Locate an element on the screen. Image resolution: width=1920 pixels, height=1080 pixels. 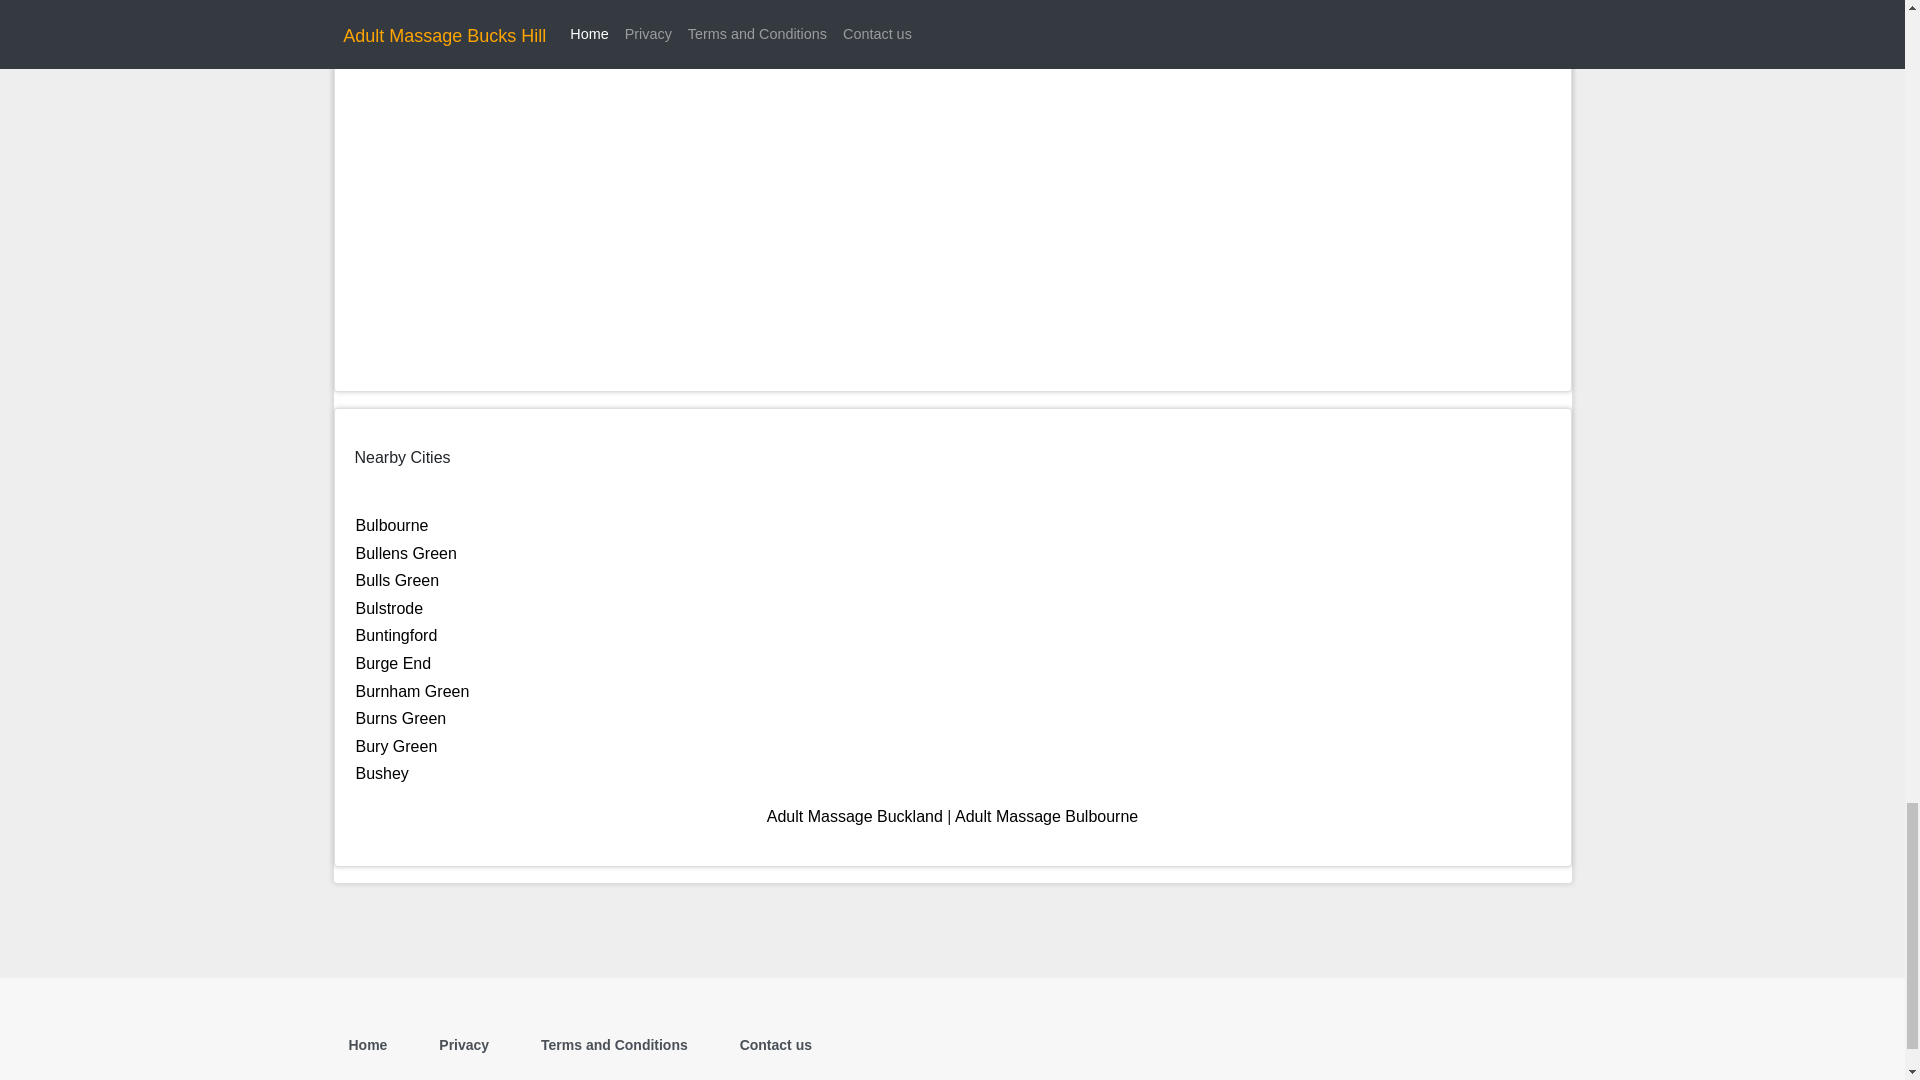
Bury Green is located at coordinates (396, 746).